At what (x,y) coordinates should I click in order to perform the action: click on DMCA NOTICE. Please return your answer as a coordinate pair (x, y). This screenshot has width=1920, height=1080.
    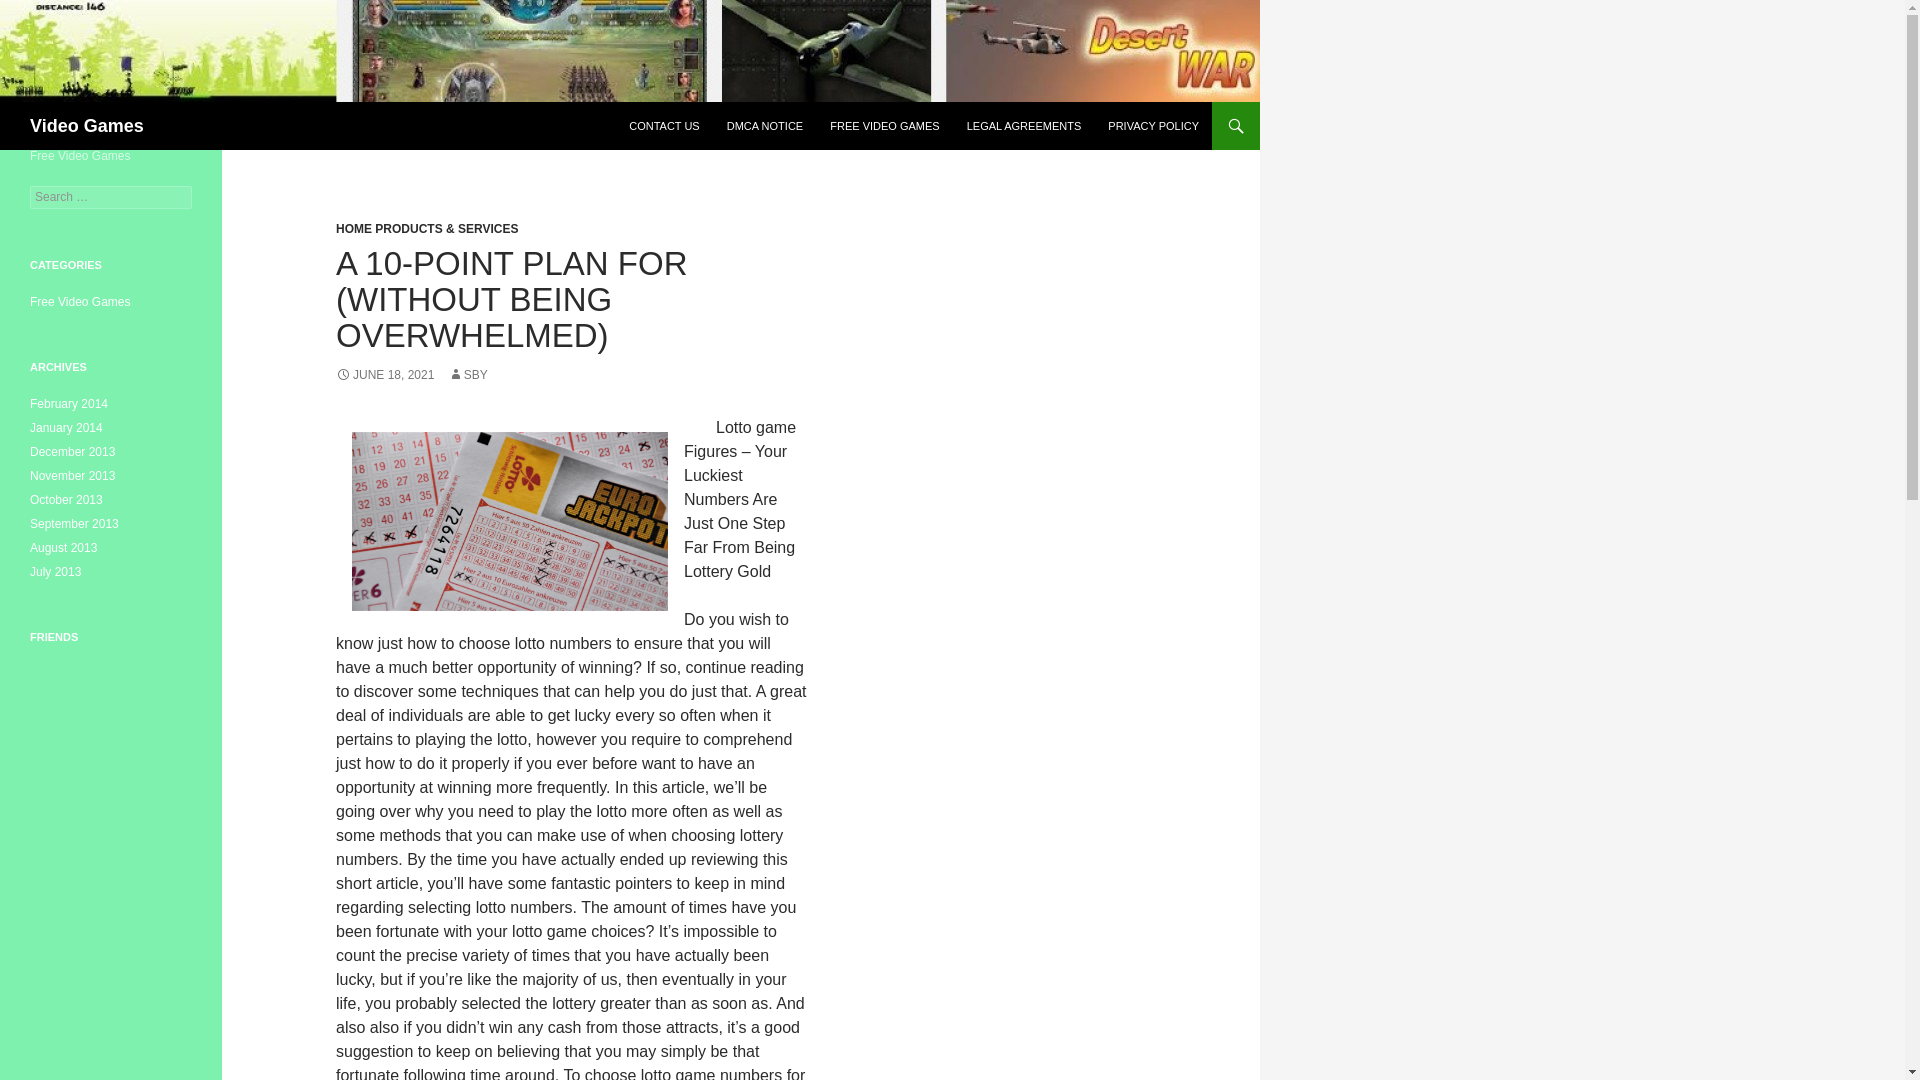
    Looking at the image, I should click on (764, 126).